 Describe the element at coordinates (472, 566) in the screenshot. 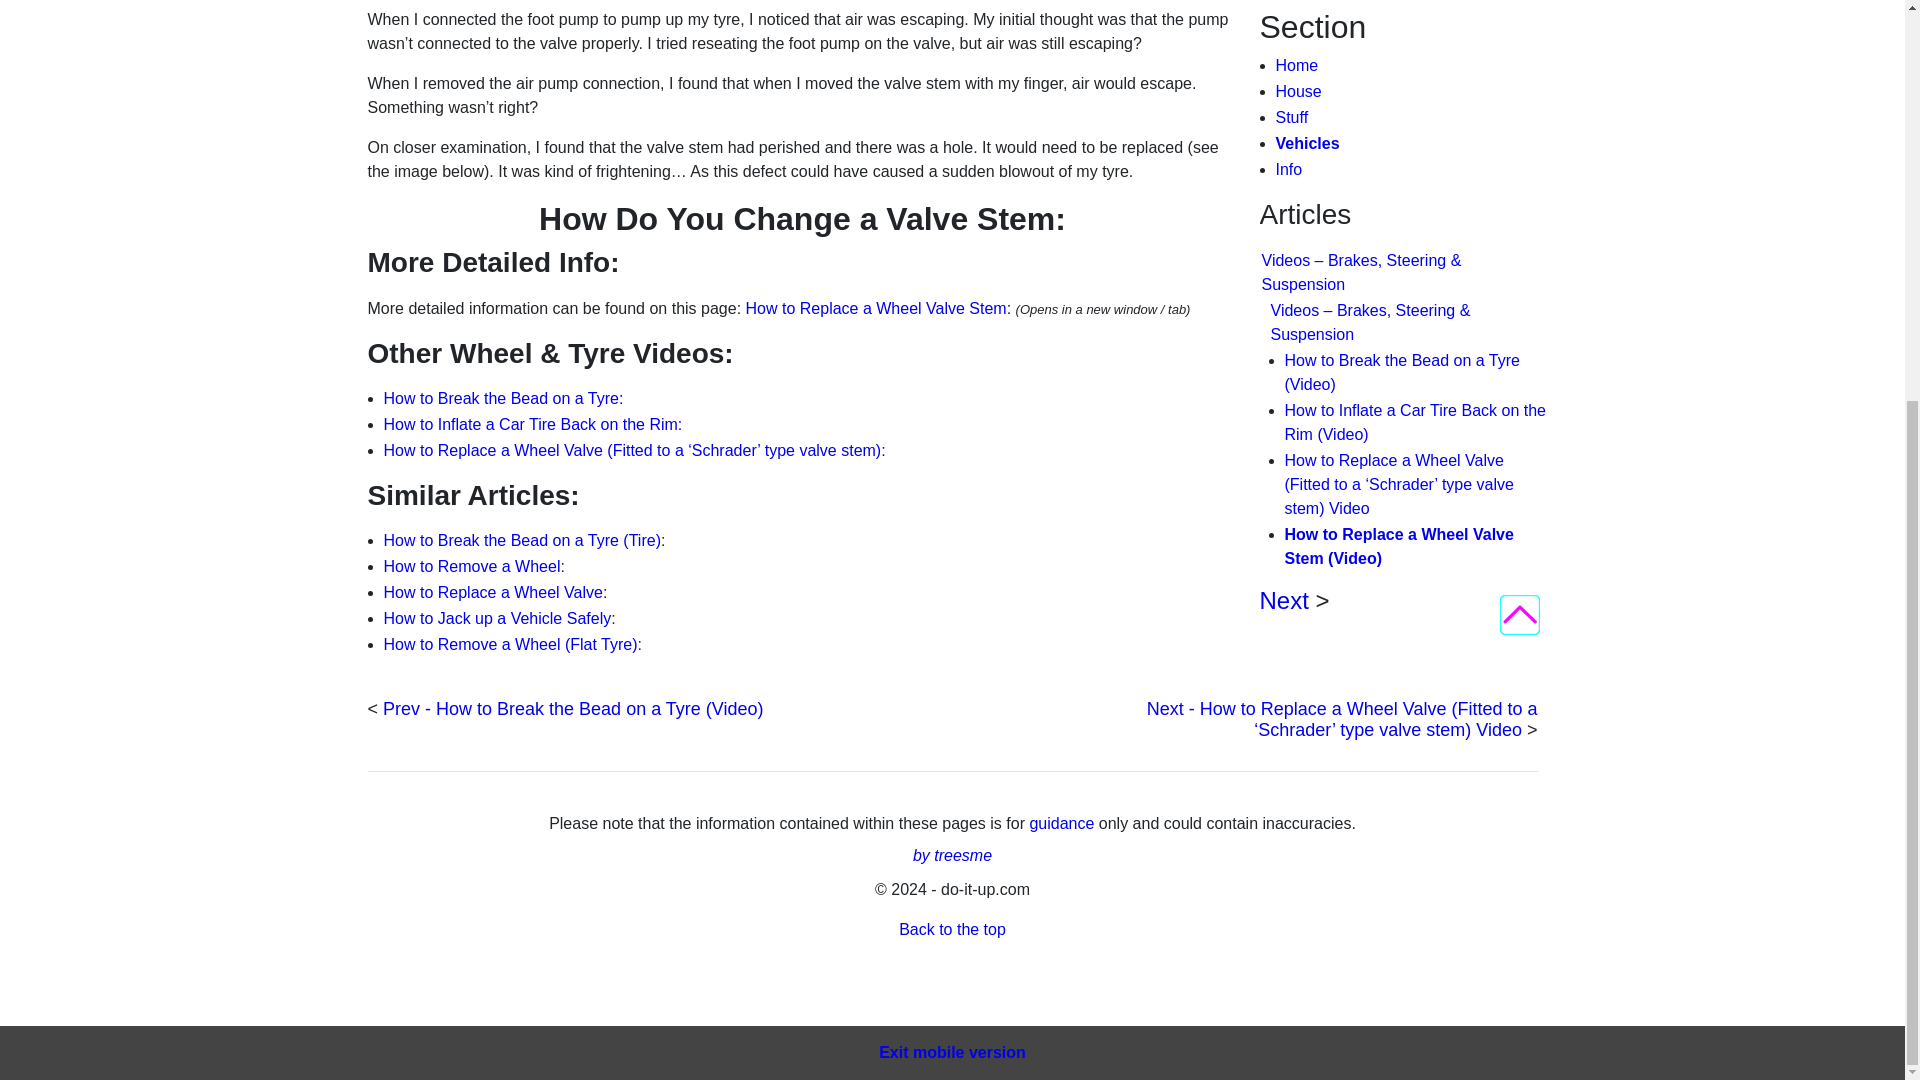

I see `How to Remove a Wheel` at that location.